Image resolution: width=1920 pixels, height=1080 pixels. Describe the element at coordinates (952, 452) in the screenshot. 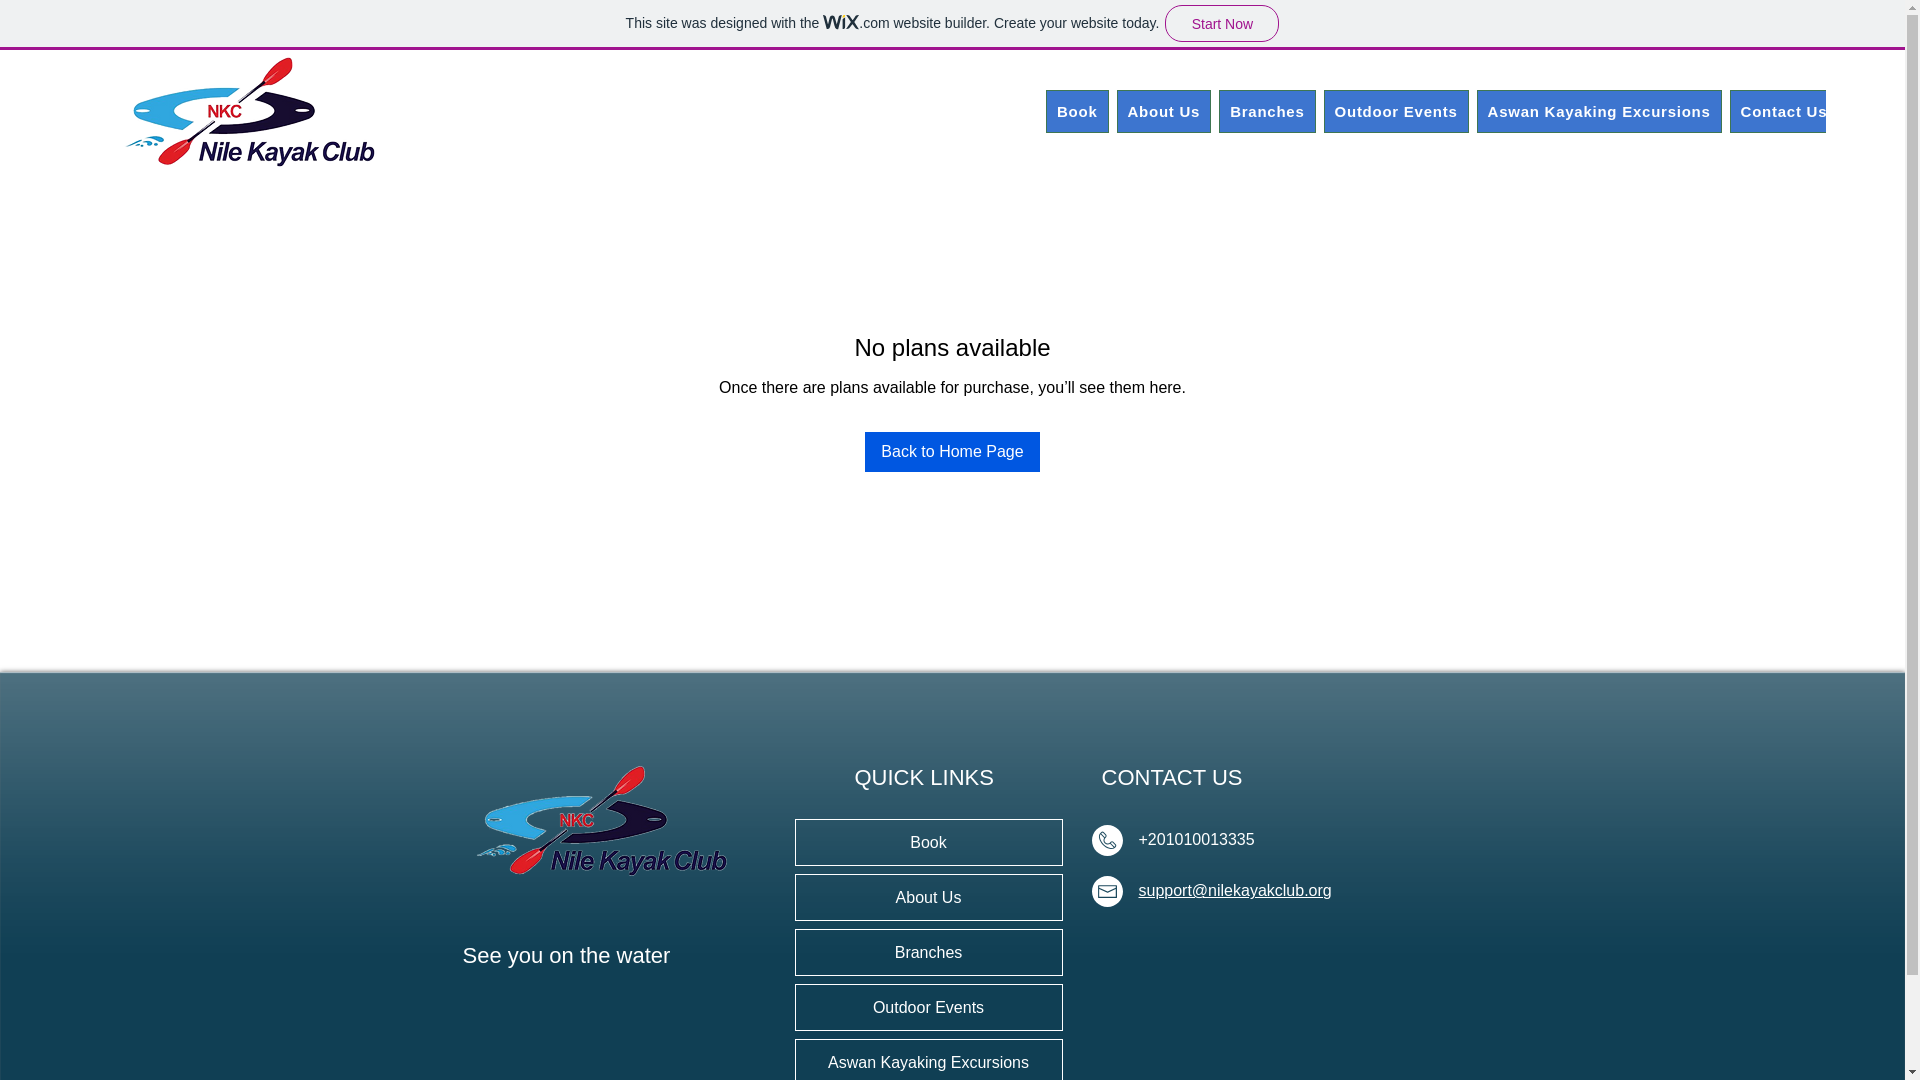

I see `Back to Home Page` at that location.